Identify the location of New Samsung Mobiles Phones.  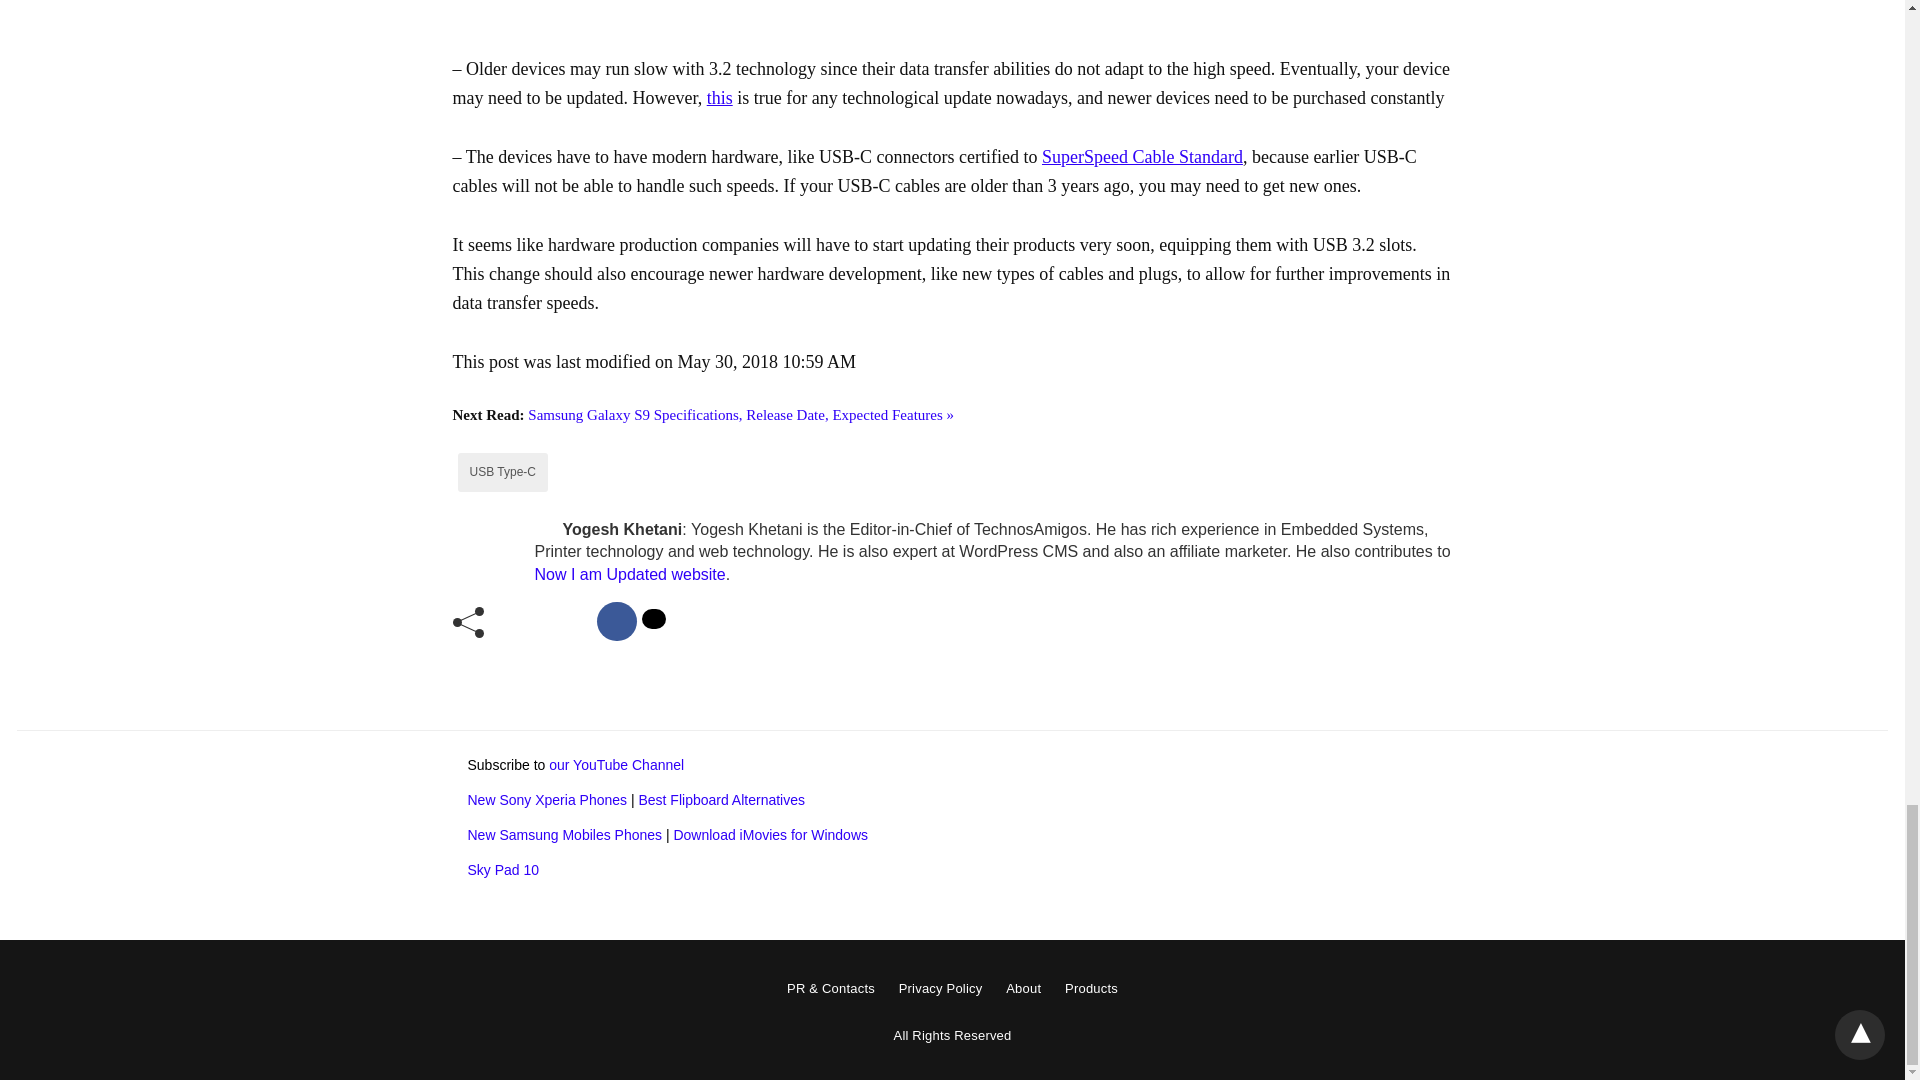
(565, 835).